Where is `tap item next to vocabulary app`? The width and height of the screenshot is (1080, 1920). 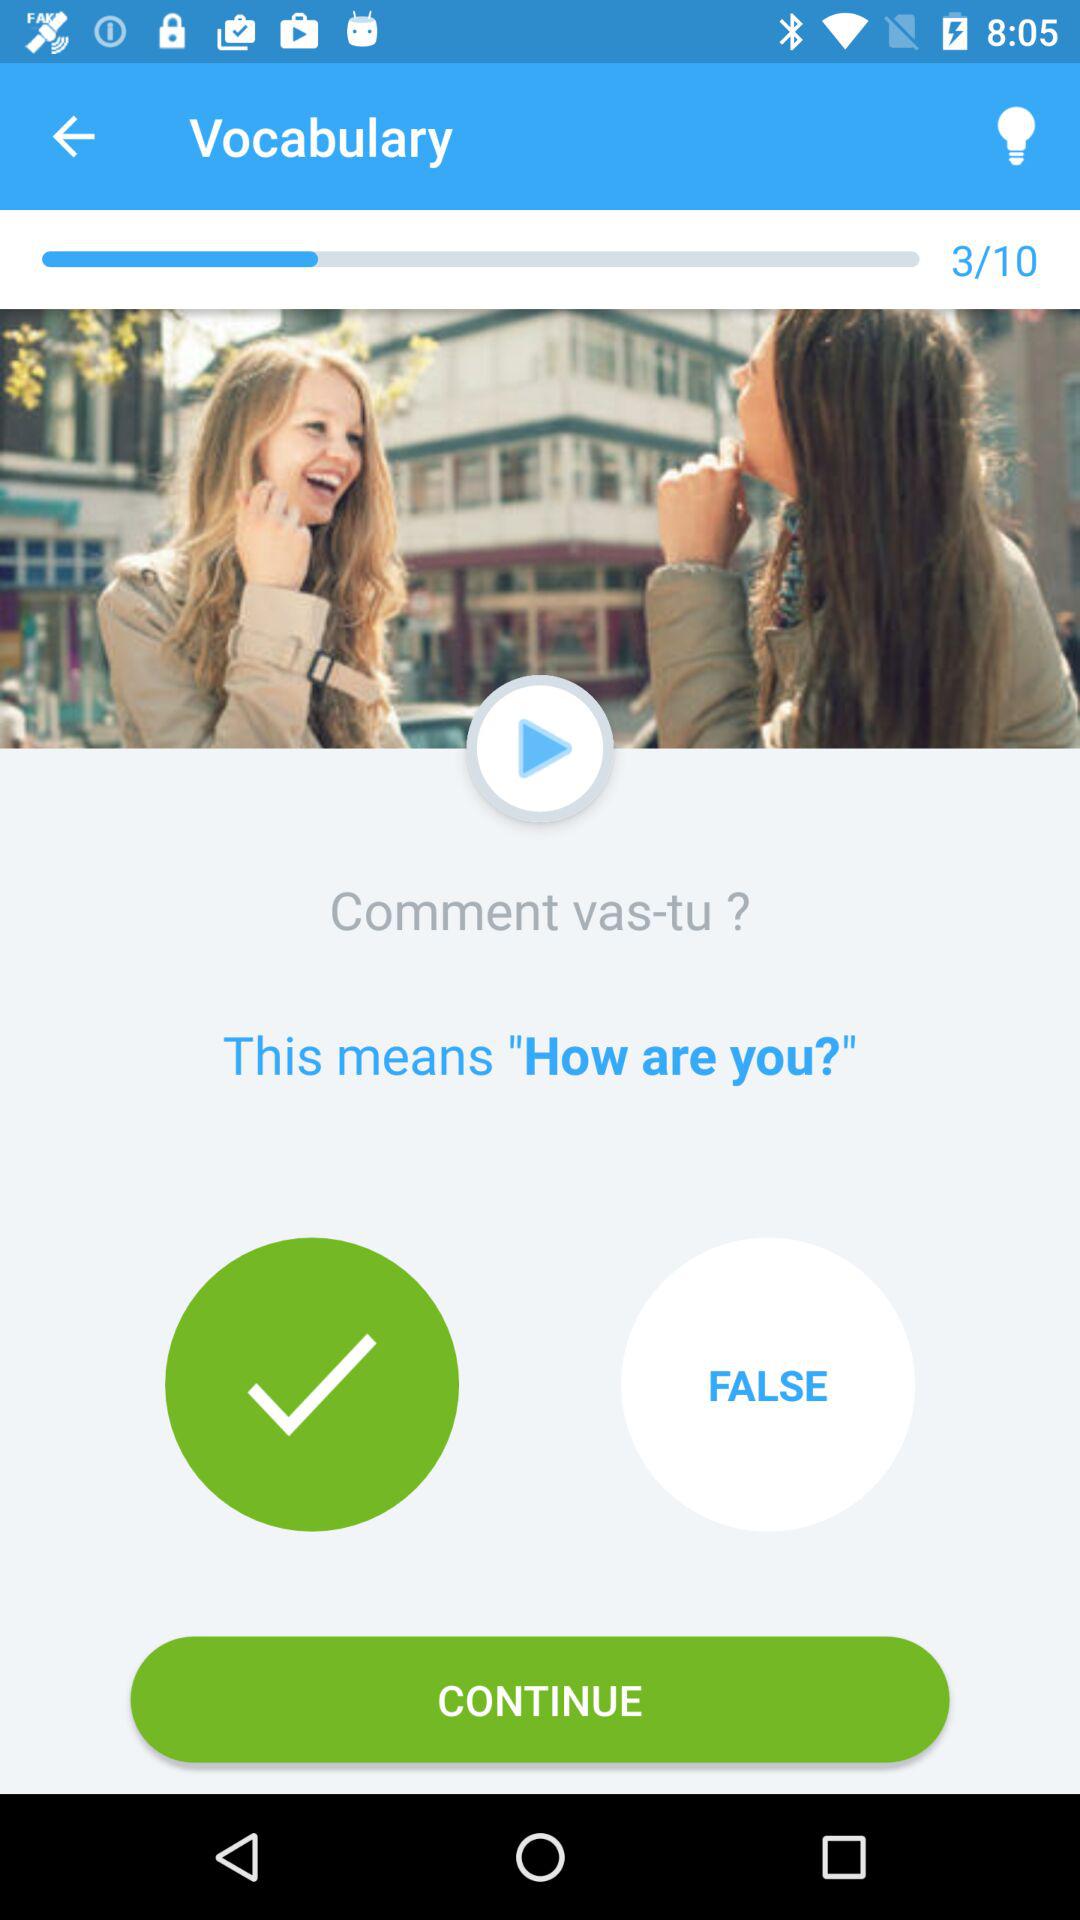 tap item next to vocabulary app is located at coordinates (1016, 136).